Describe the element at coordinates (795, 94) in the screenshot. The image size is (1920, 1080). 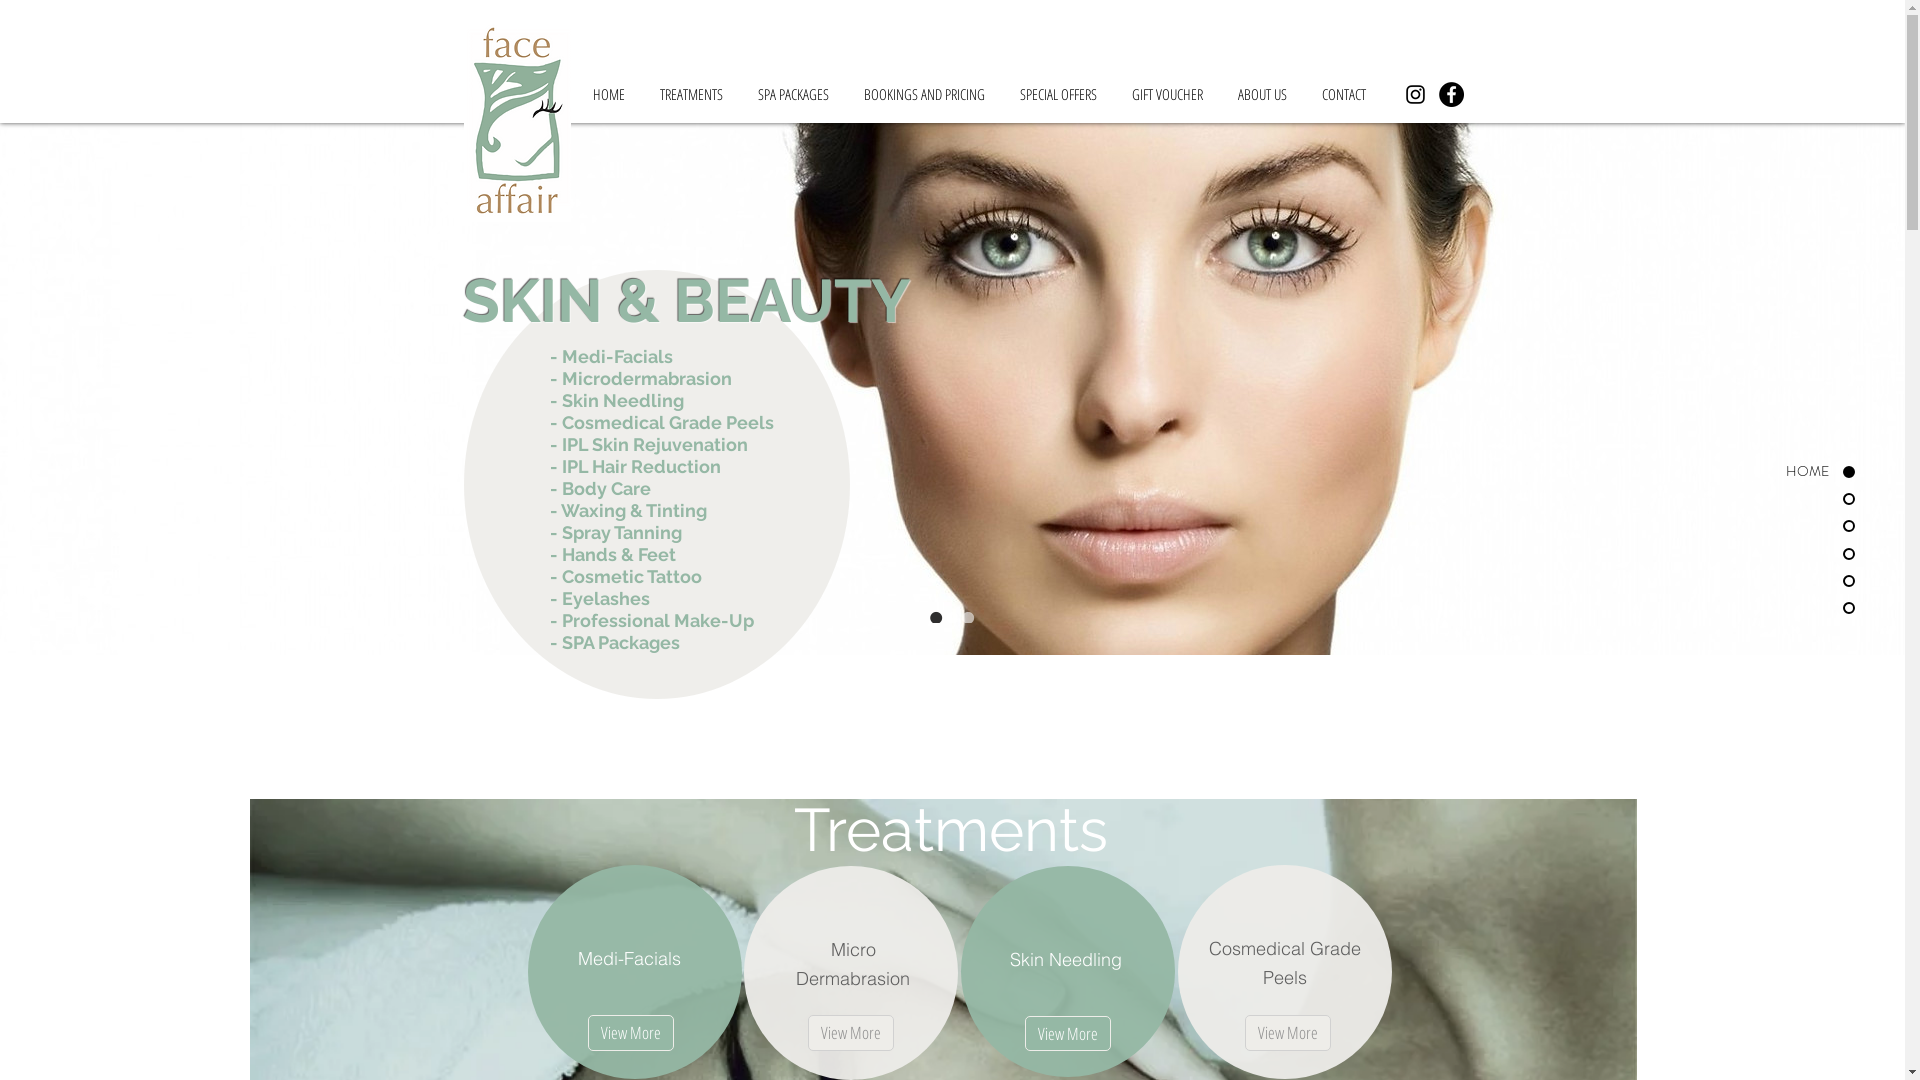
I see `SPA PACKAGES` at that location.